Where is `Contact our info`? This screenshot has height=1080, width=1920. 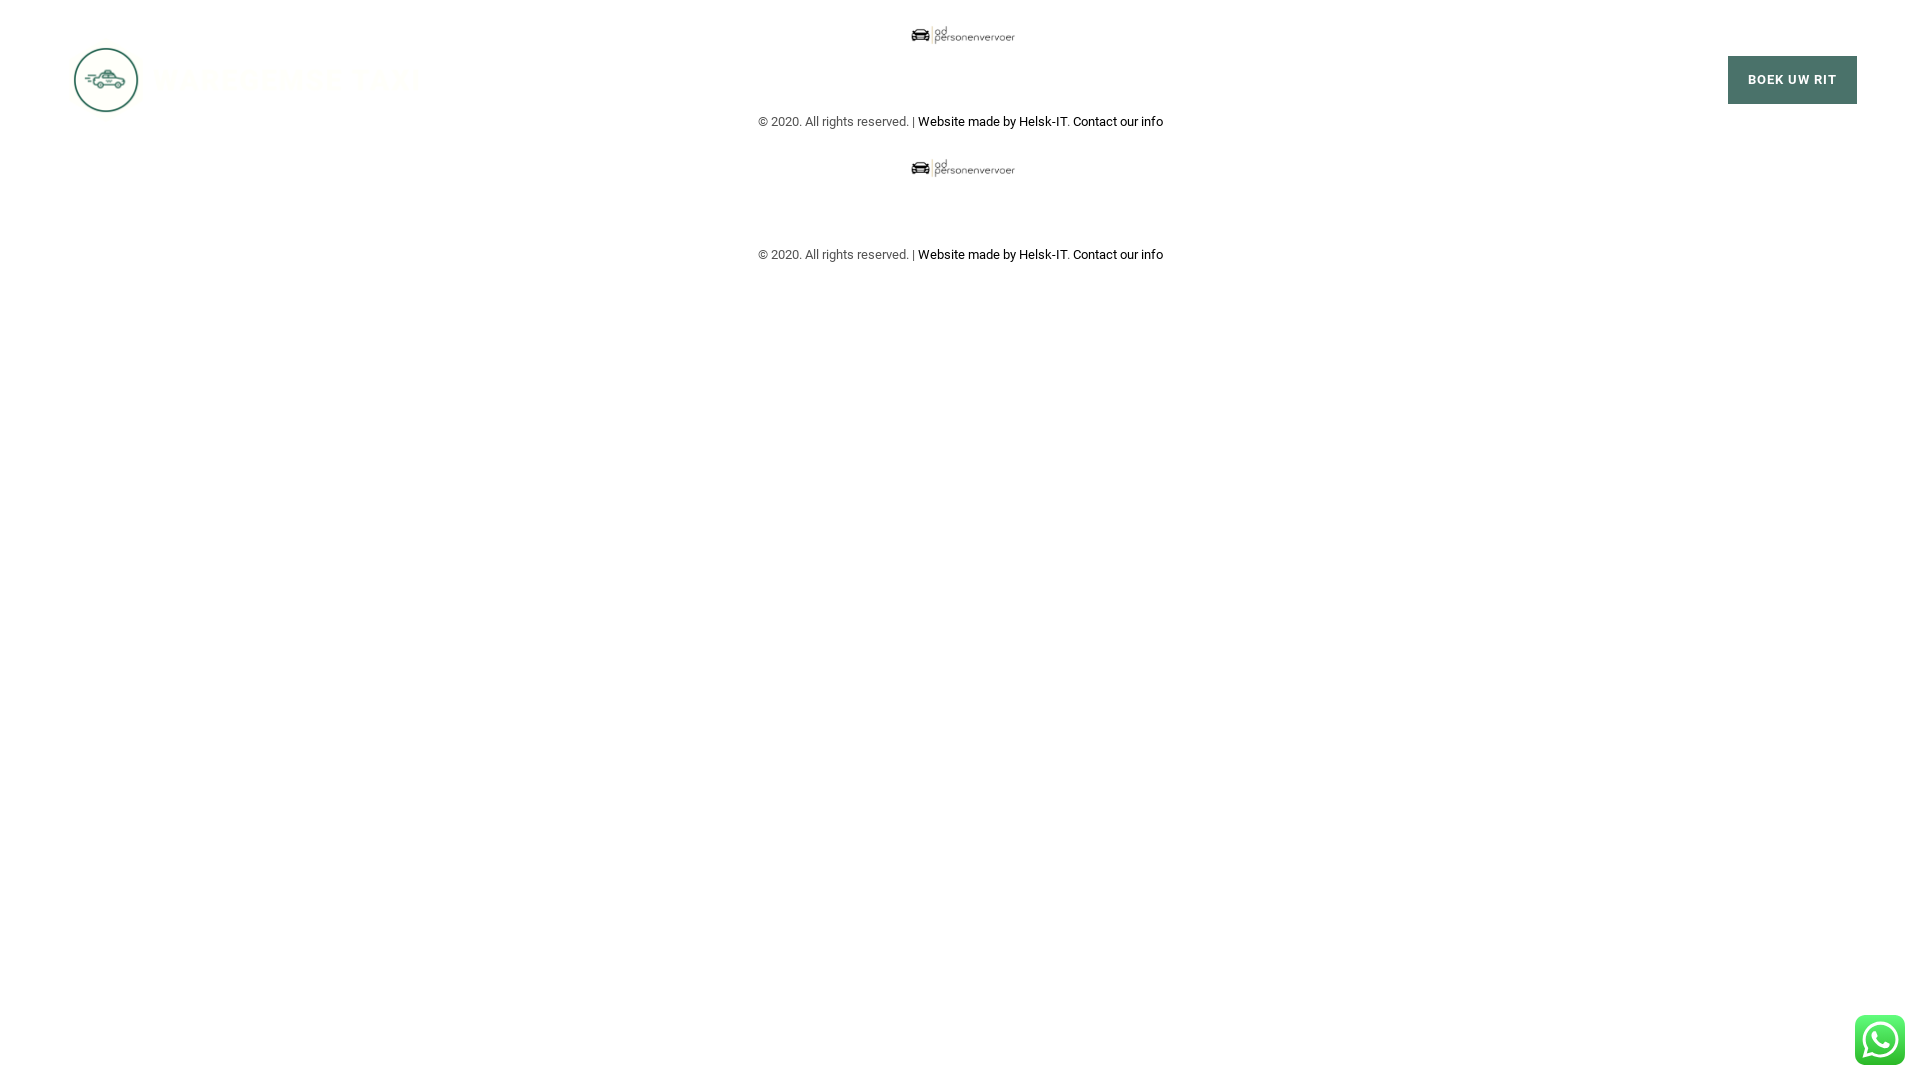
Contact our info is located at coordinates (1117, 254).